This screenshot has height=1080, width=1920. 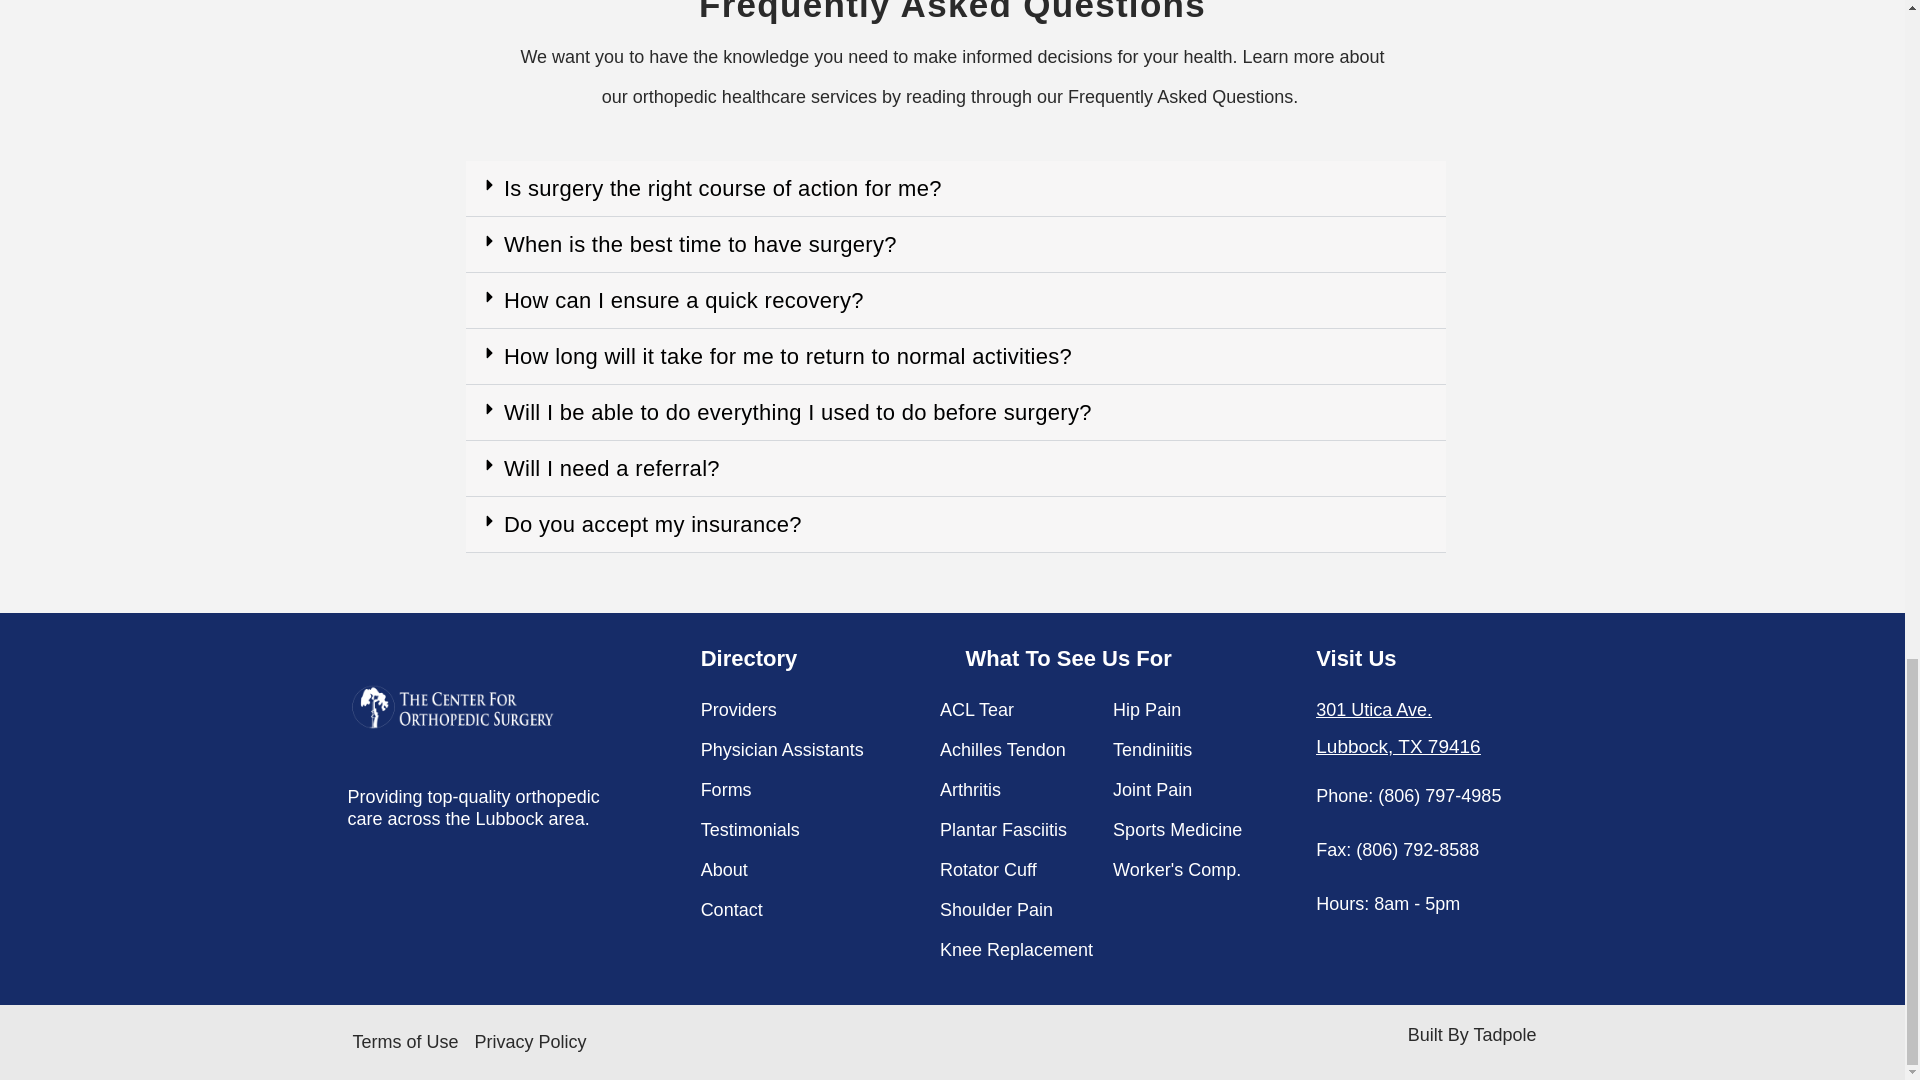 What do you see at coordinates (810, 909) in the screenshot?
I see `Contact` at bounding box center [810, 909].